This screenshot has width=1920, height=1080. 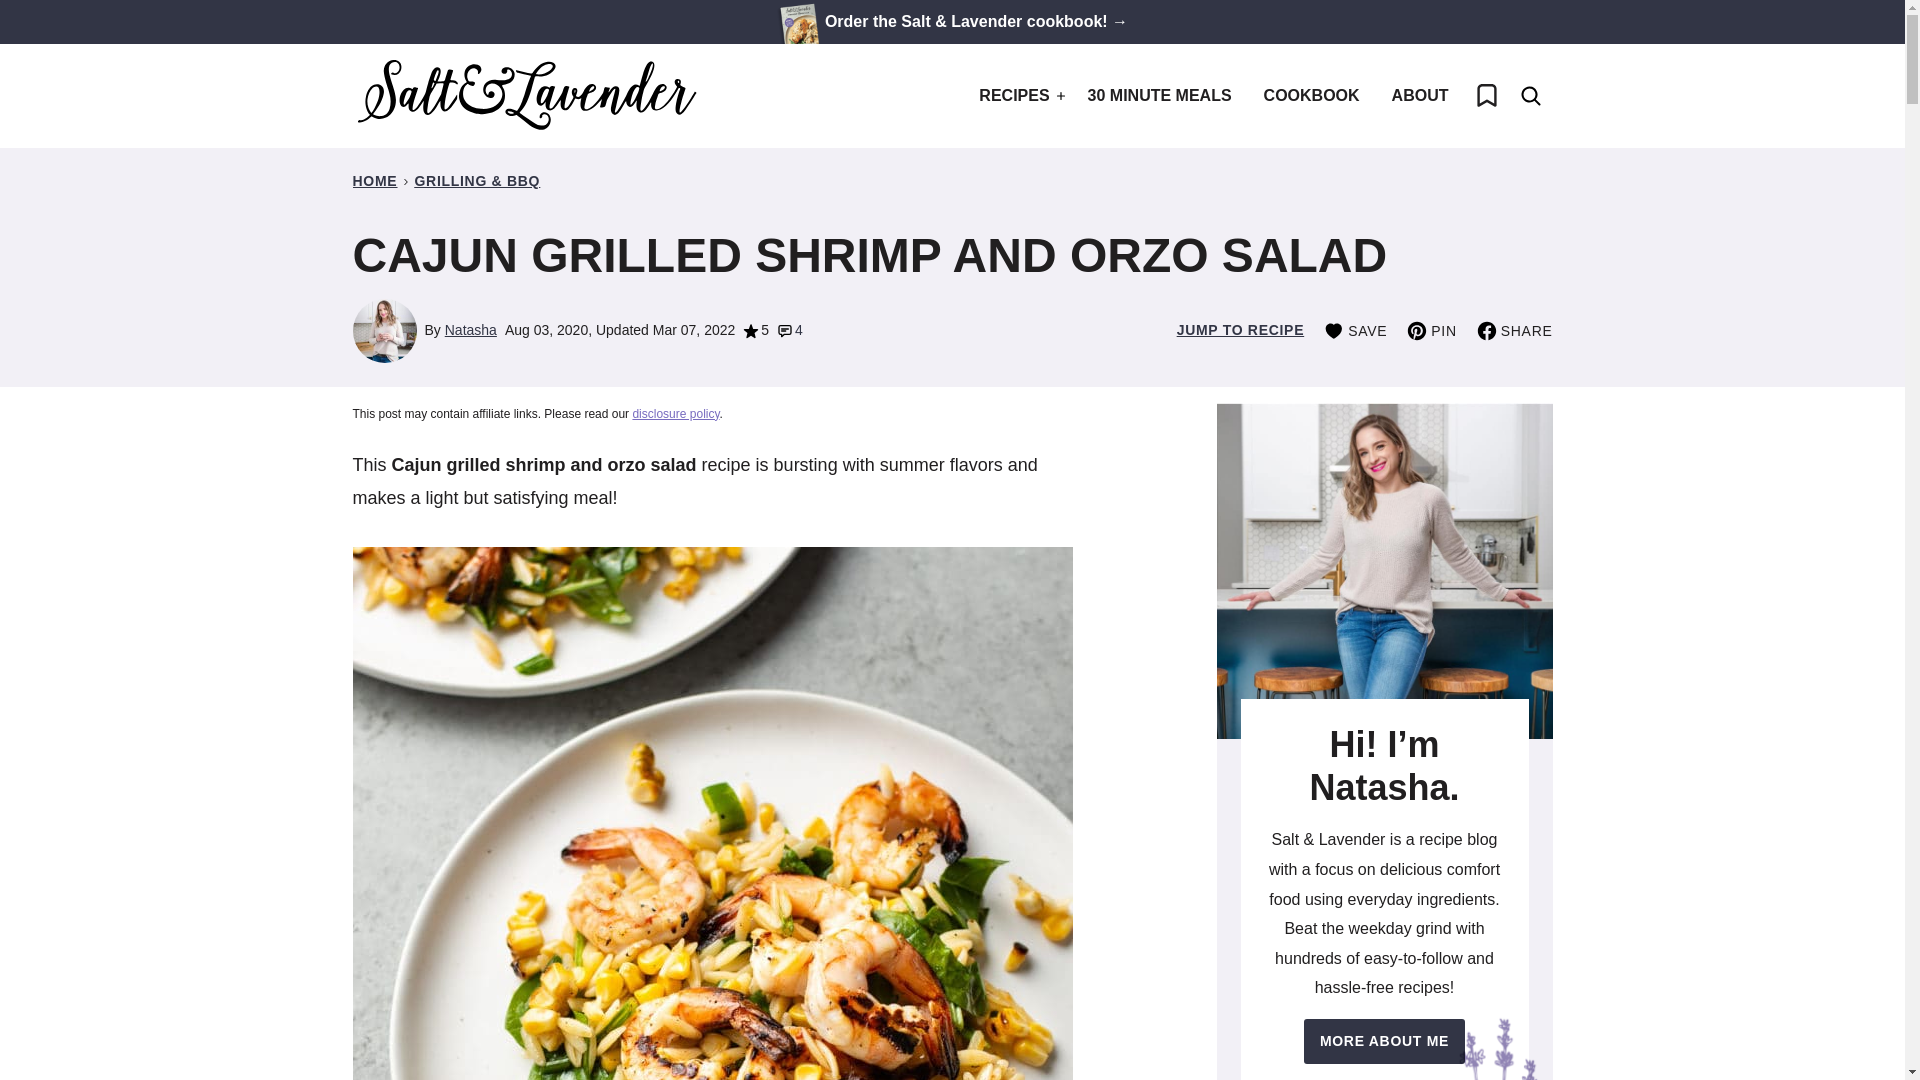 I want to click on Share on Facebook, so click(x=1514, y=330).